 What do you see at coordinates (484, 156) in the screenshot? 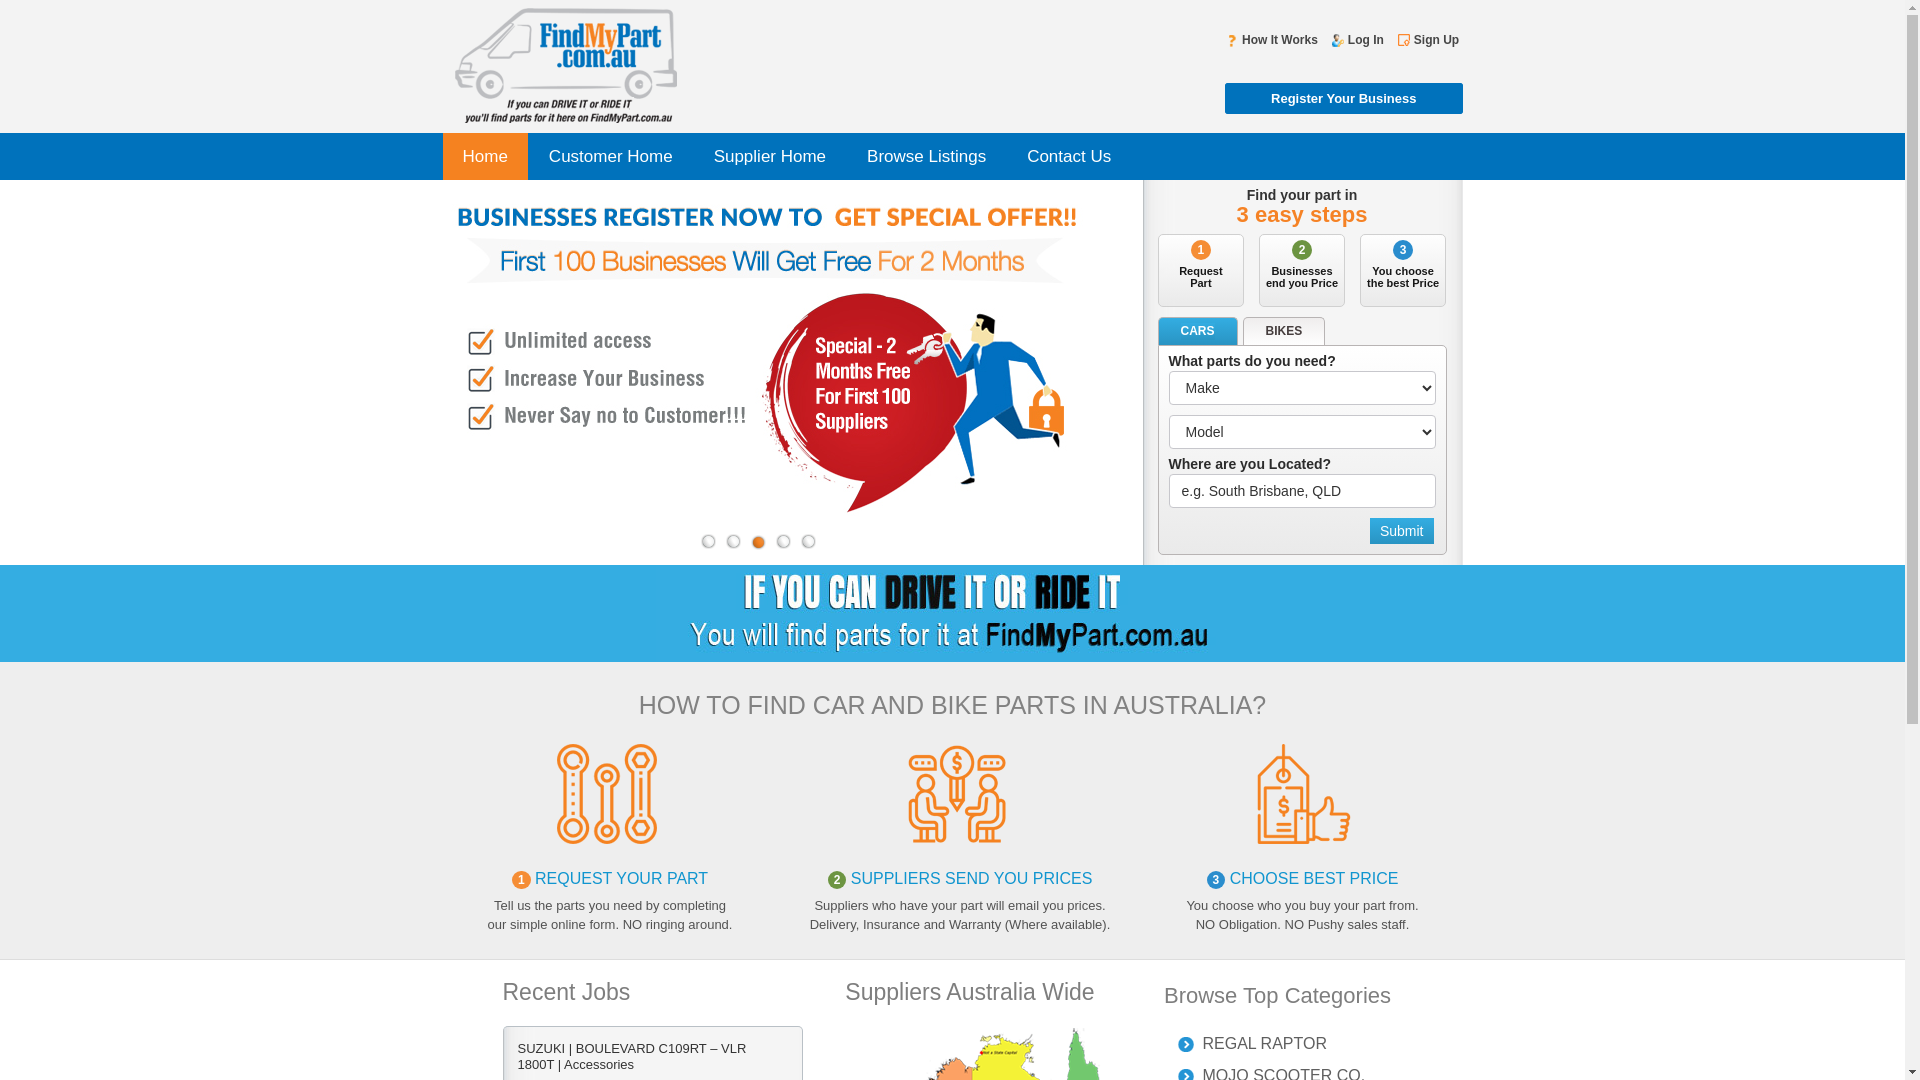
I see `Home` at bounding box center [484, 156].